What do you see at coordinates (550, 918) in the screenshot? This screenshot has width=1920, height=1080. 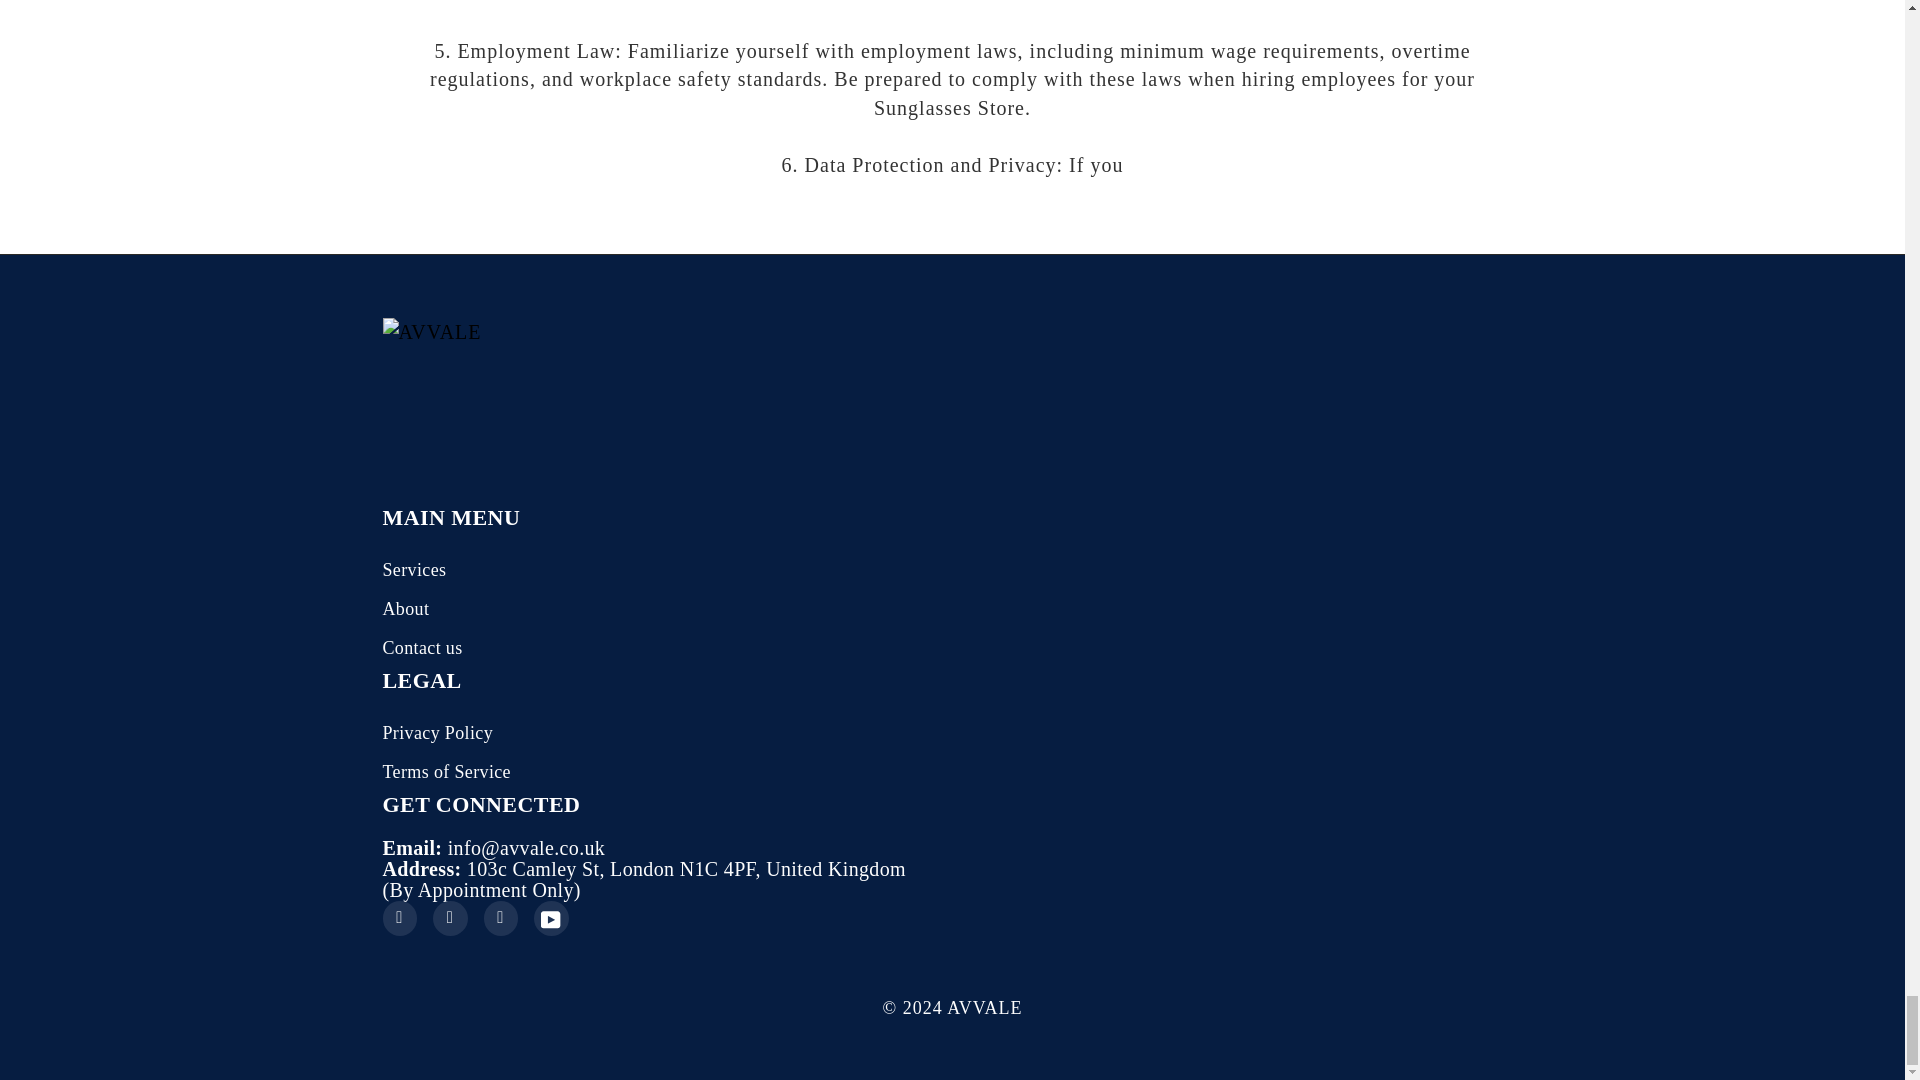 I see `AVVALE on YouTube` at bounding box center [550, 918].